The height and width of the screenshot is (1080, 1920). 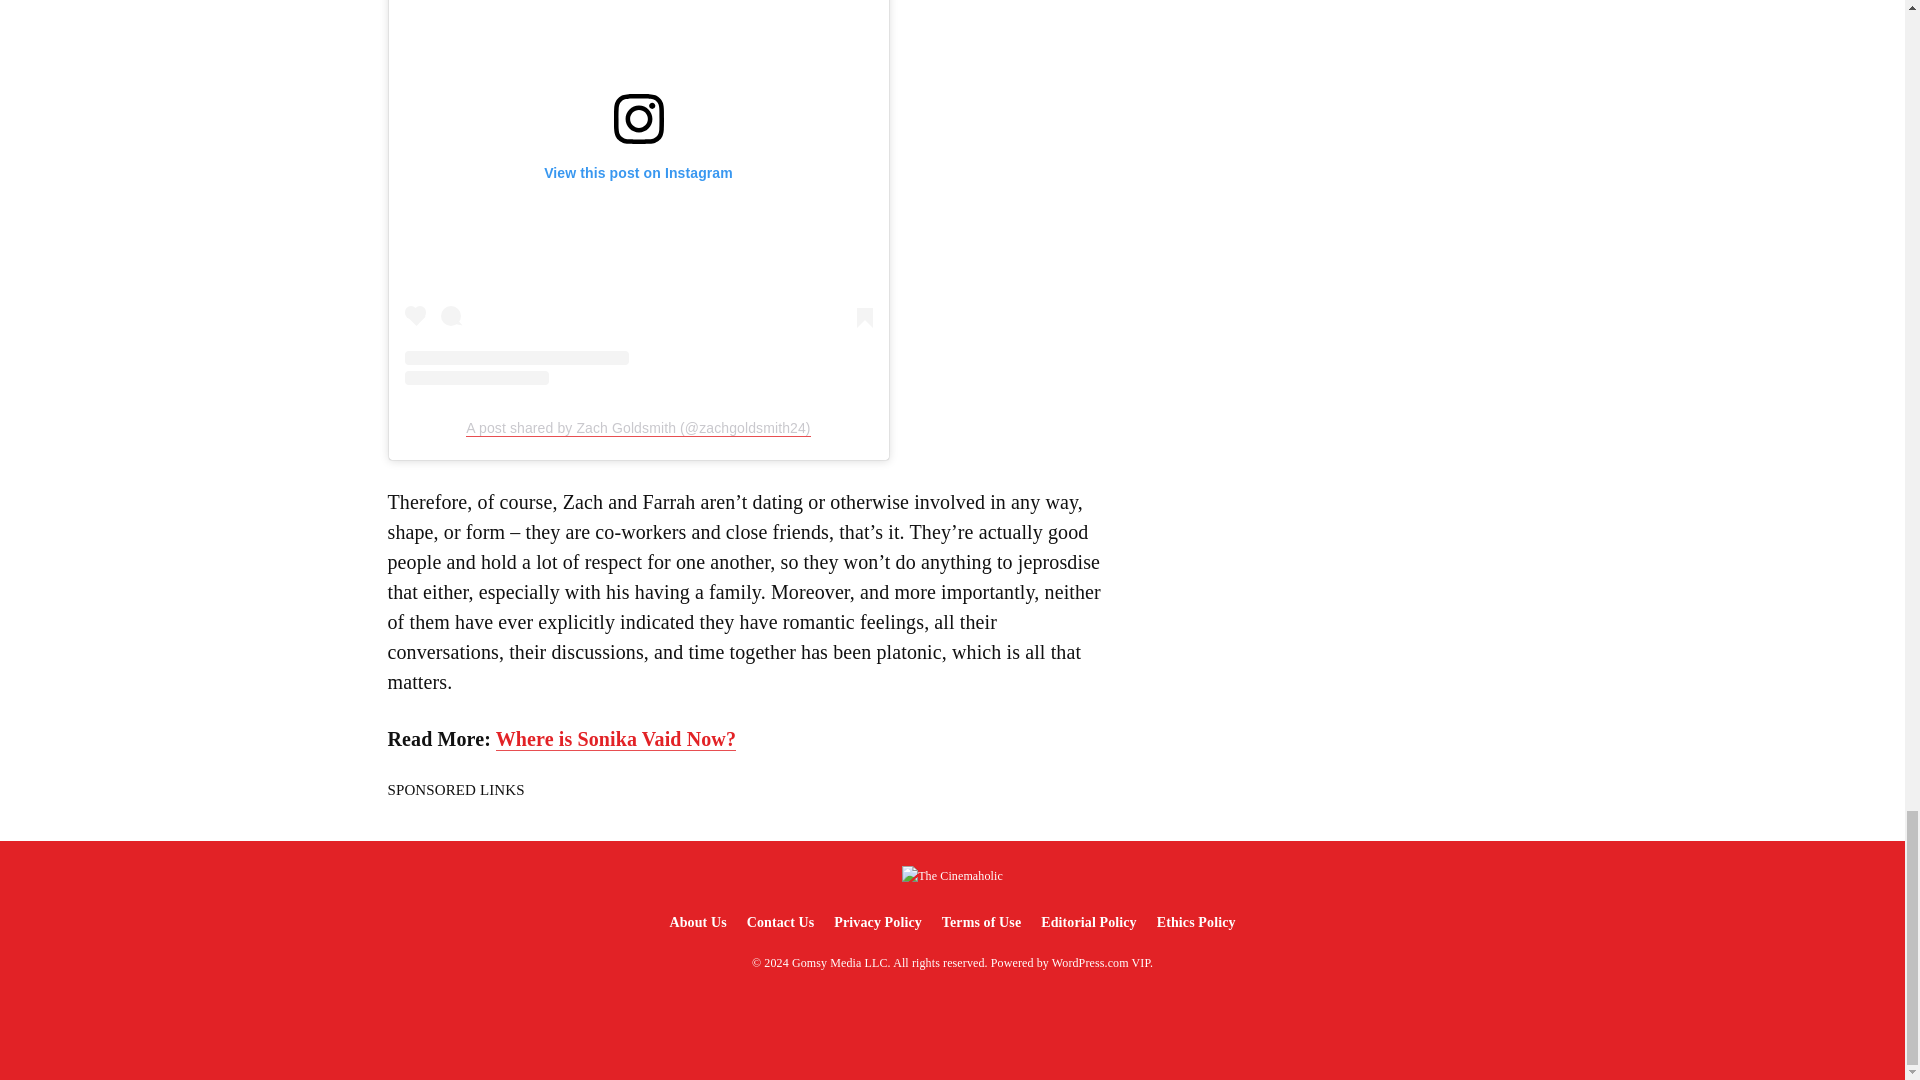 What do you see at coordinates (637, 192) in the screenshot?
I see `View this post on Instagram` at bounding box center [637, 192].